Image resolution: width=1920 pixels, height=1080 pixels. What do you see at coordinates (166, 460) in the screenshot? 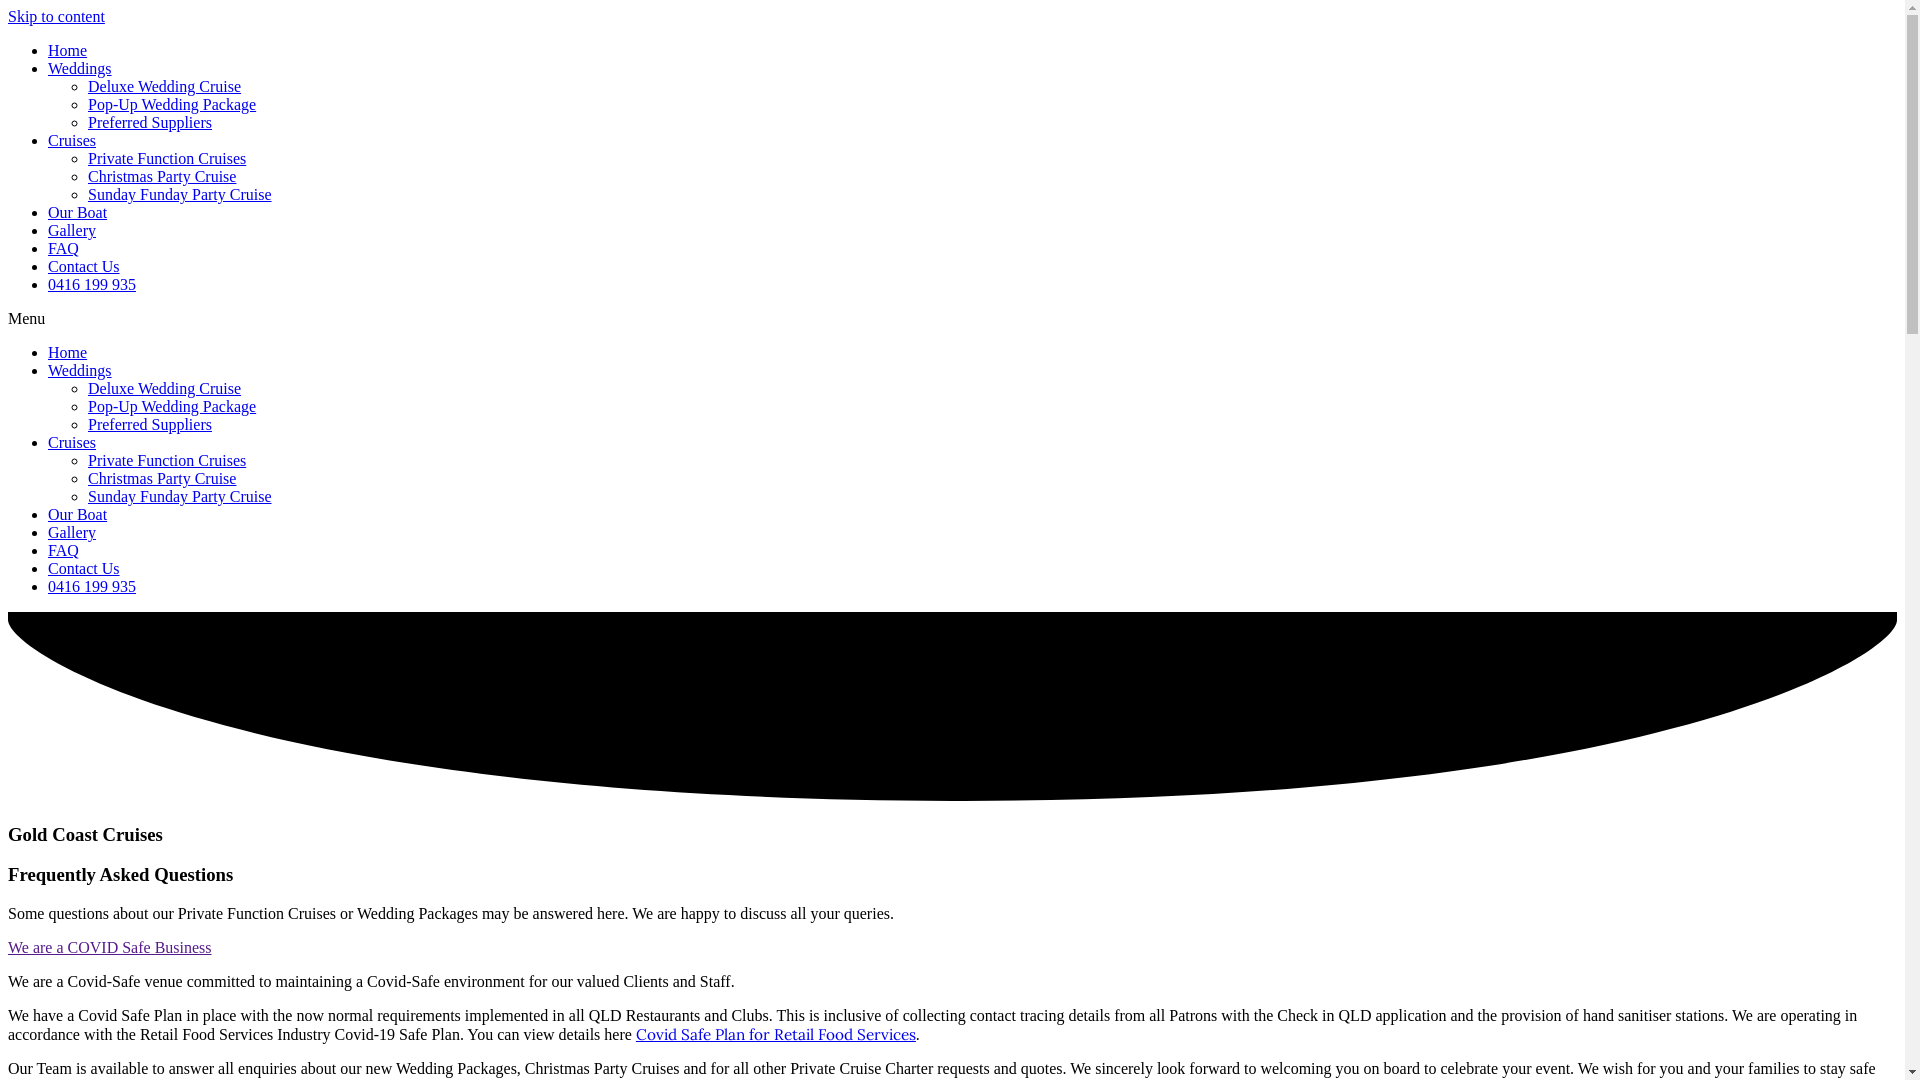
I see `Private Function Cruises` at bounding box center [166, 460].